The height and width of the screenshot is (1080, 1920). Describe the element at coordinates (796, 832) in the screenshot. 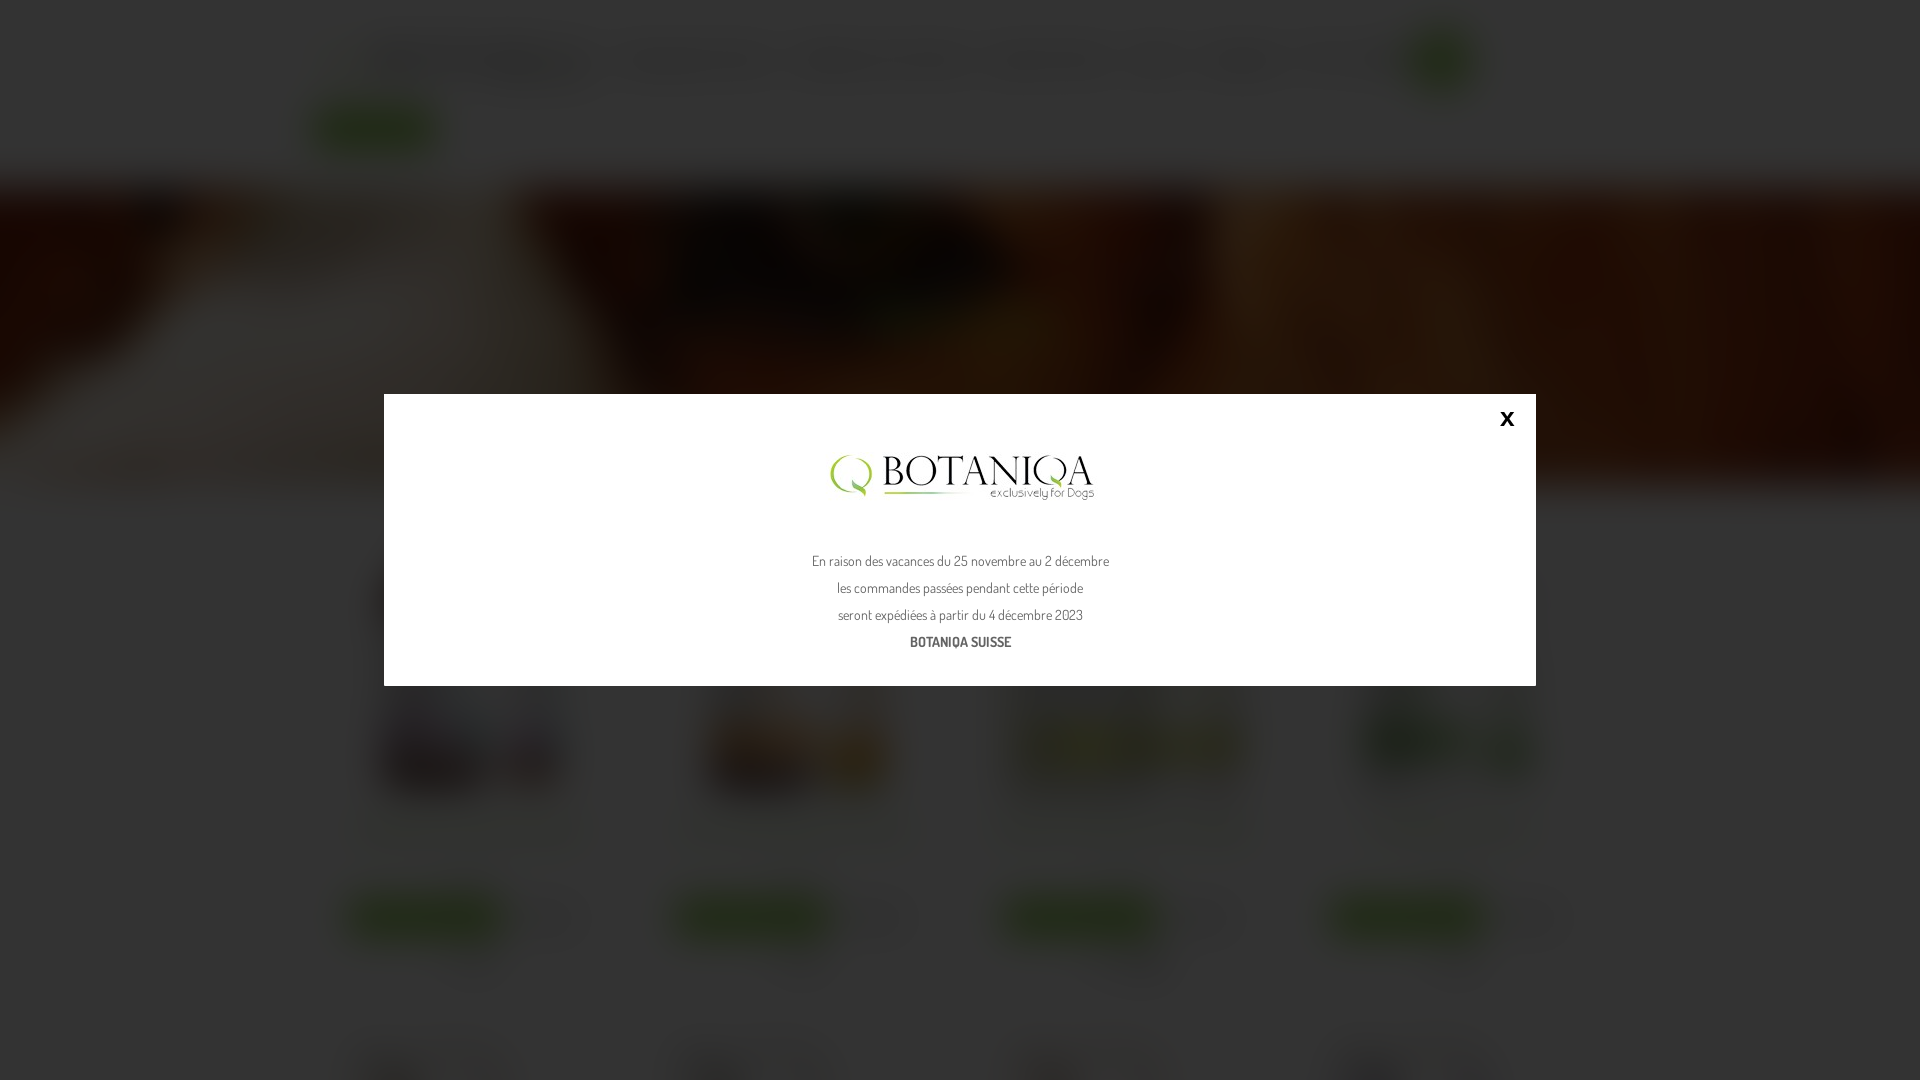

I see `DEEP CONDITIONING COAT HUILE` at that location.